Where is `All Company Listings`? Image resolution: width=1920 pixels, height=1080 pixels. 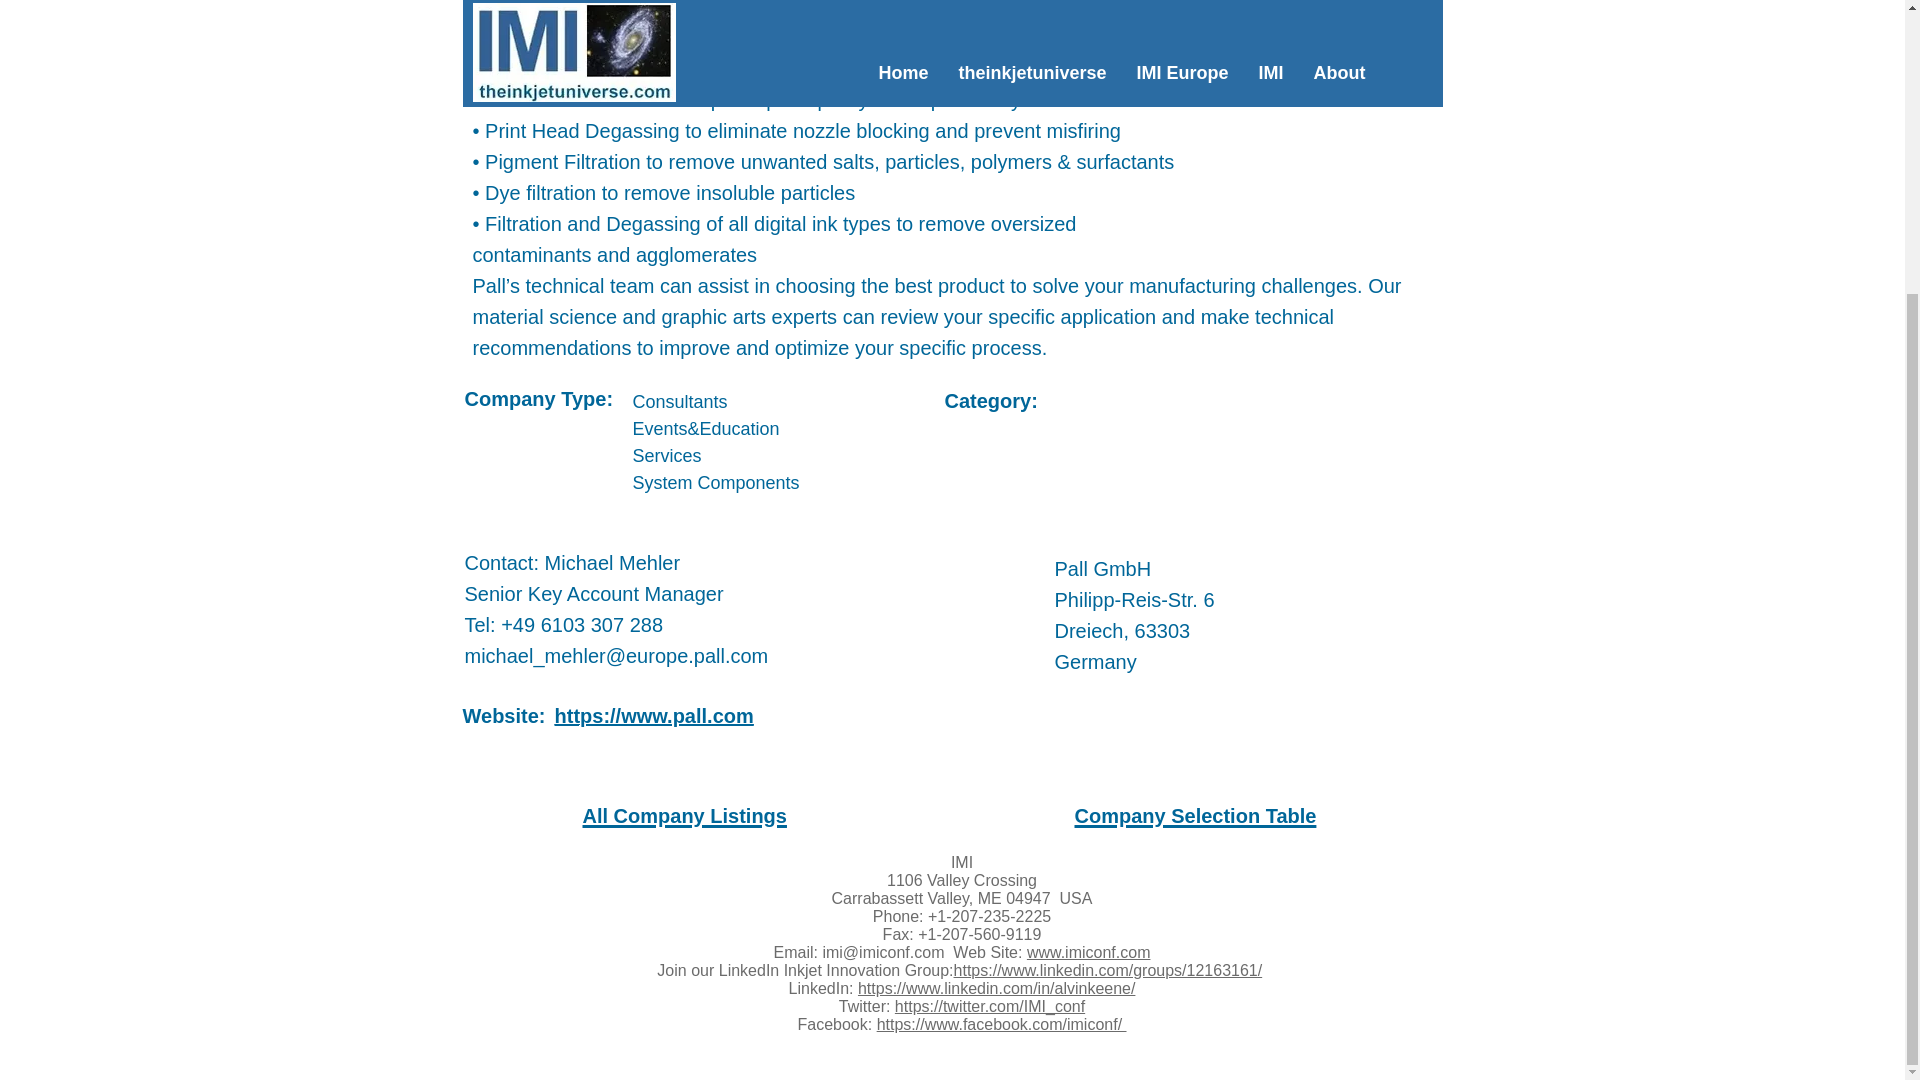 All Company Listings is located at coordinates (683, 816).